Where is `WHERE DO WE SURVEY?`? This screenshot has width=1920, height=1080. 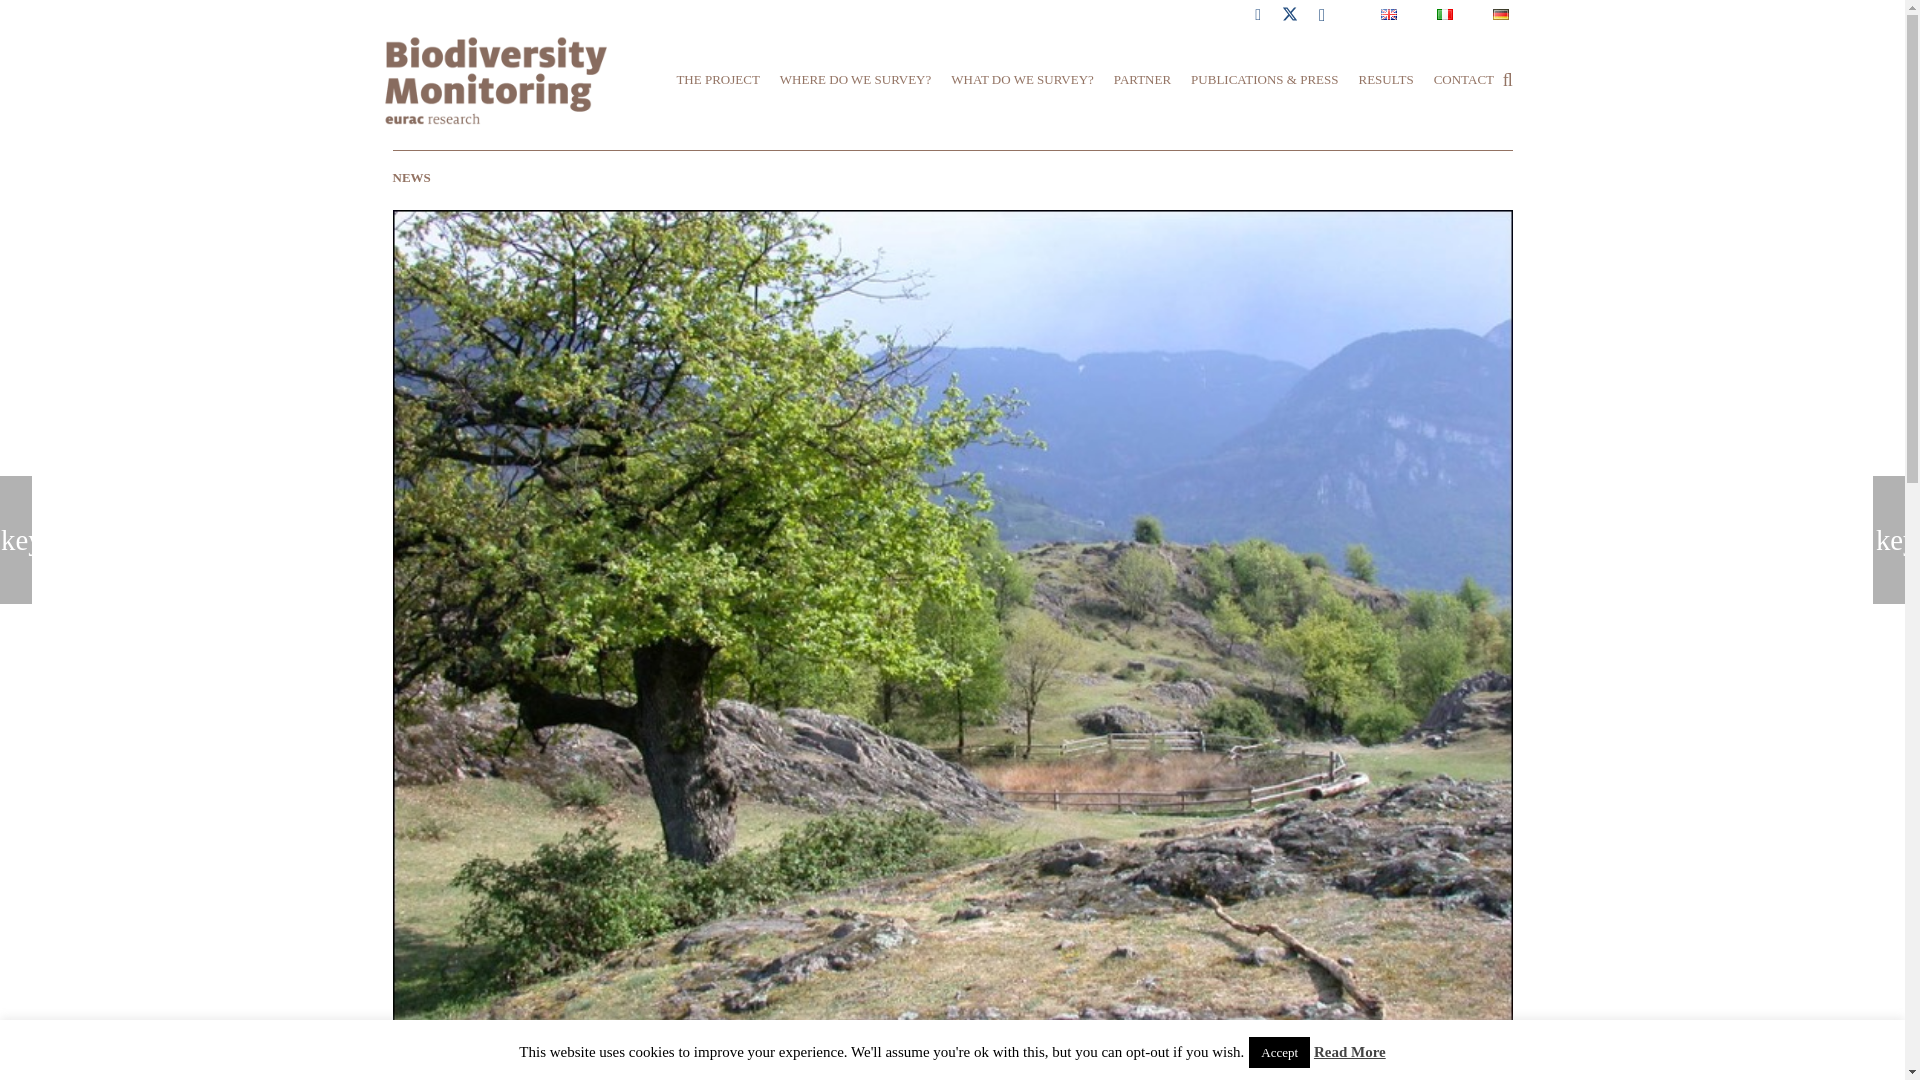
WHERE DO WE SURVEY? is located at coordinates (854, 80).